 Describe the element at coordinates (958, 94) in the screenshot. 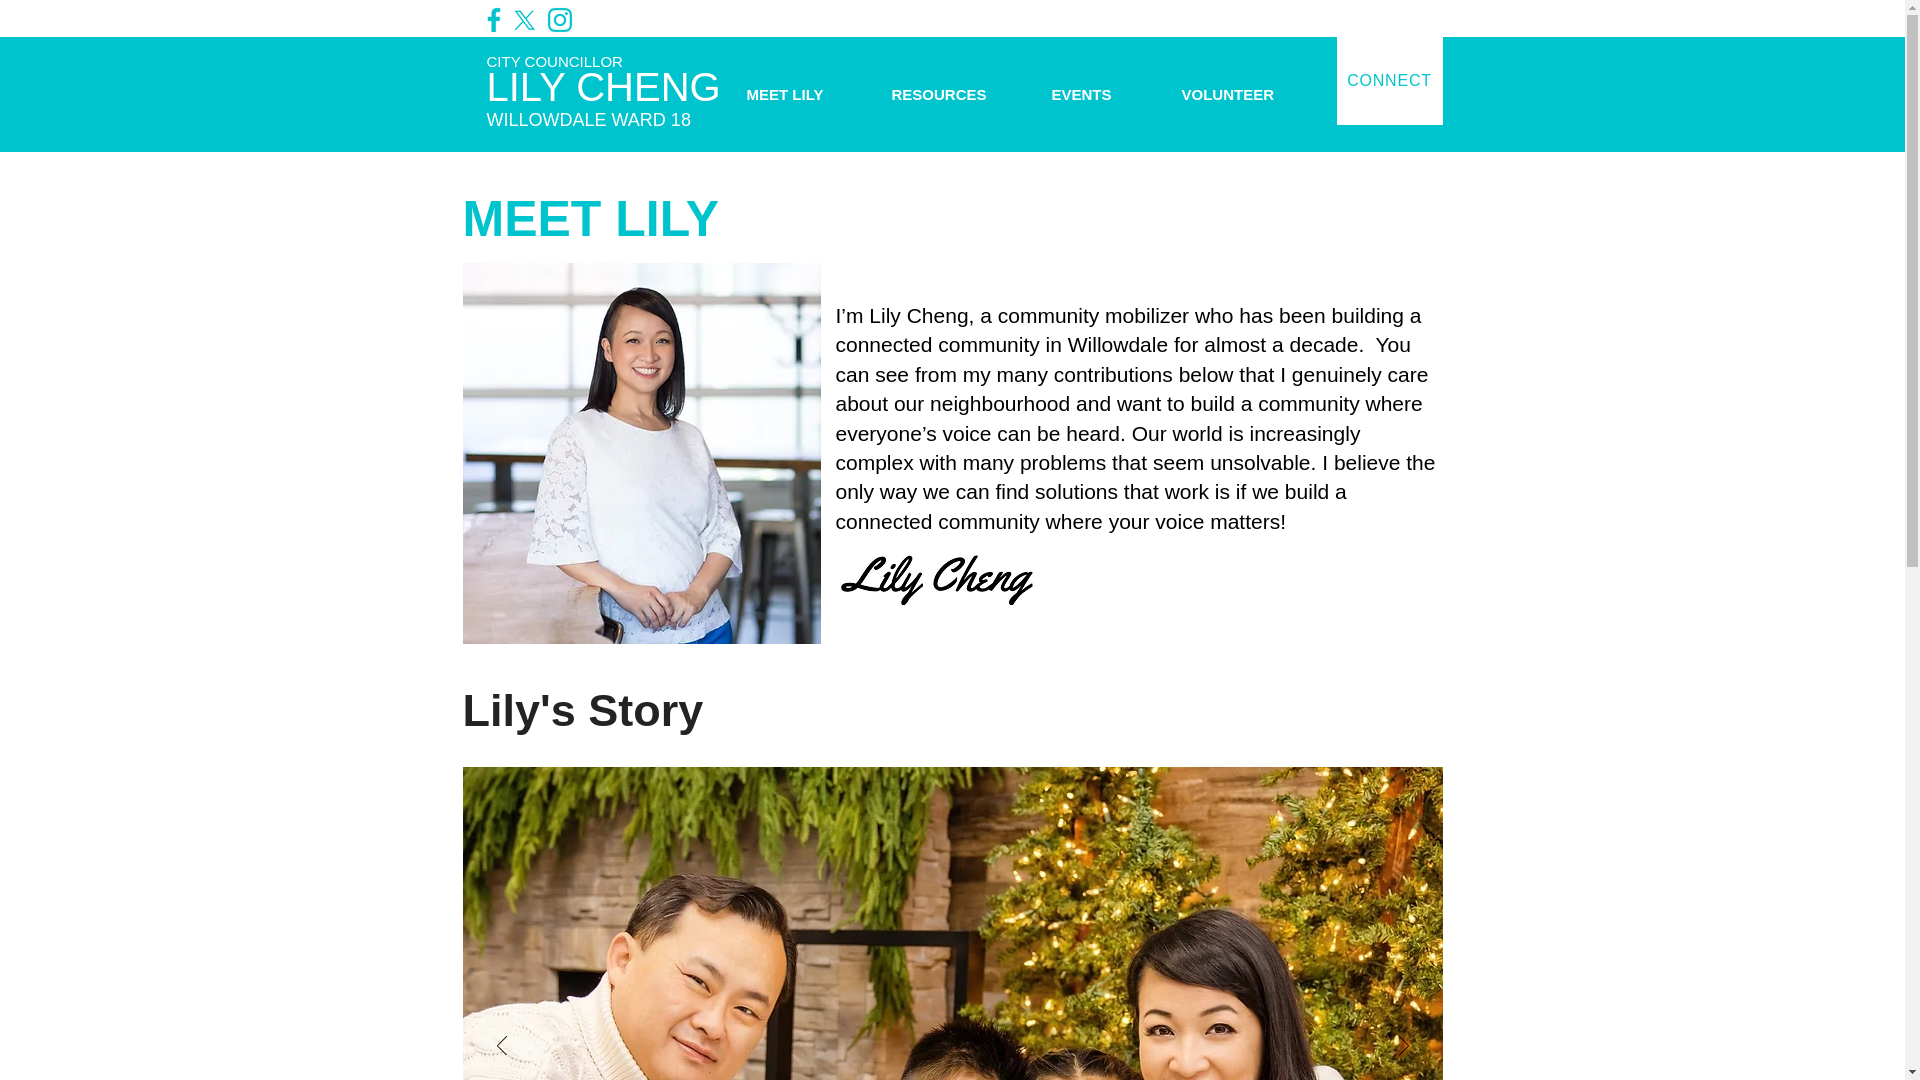

I see `EVENTS` at that location.